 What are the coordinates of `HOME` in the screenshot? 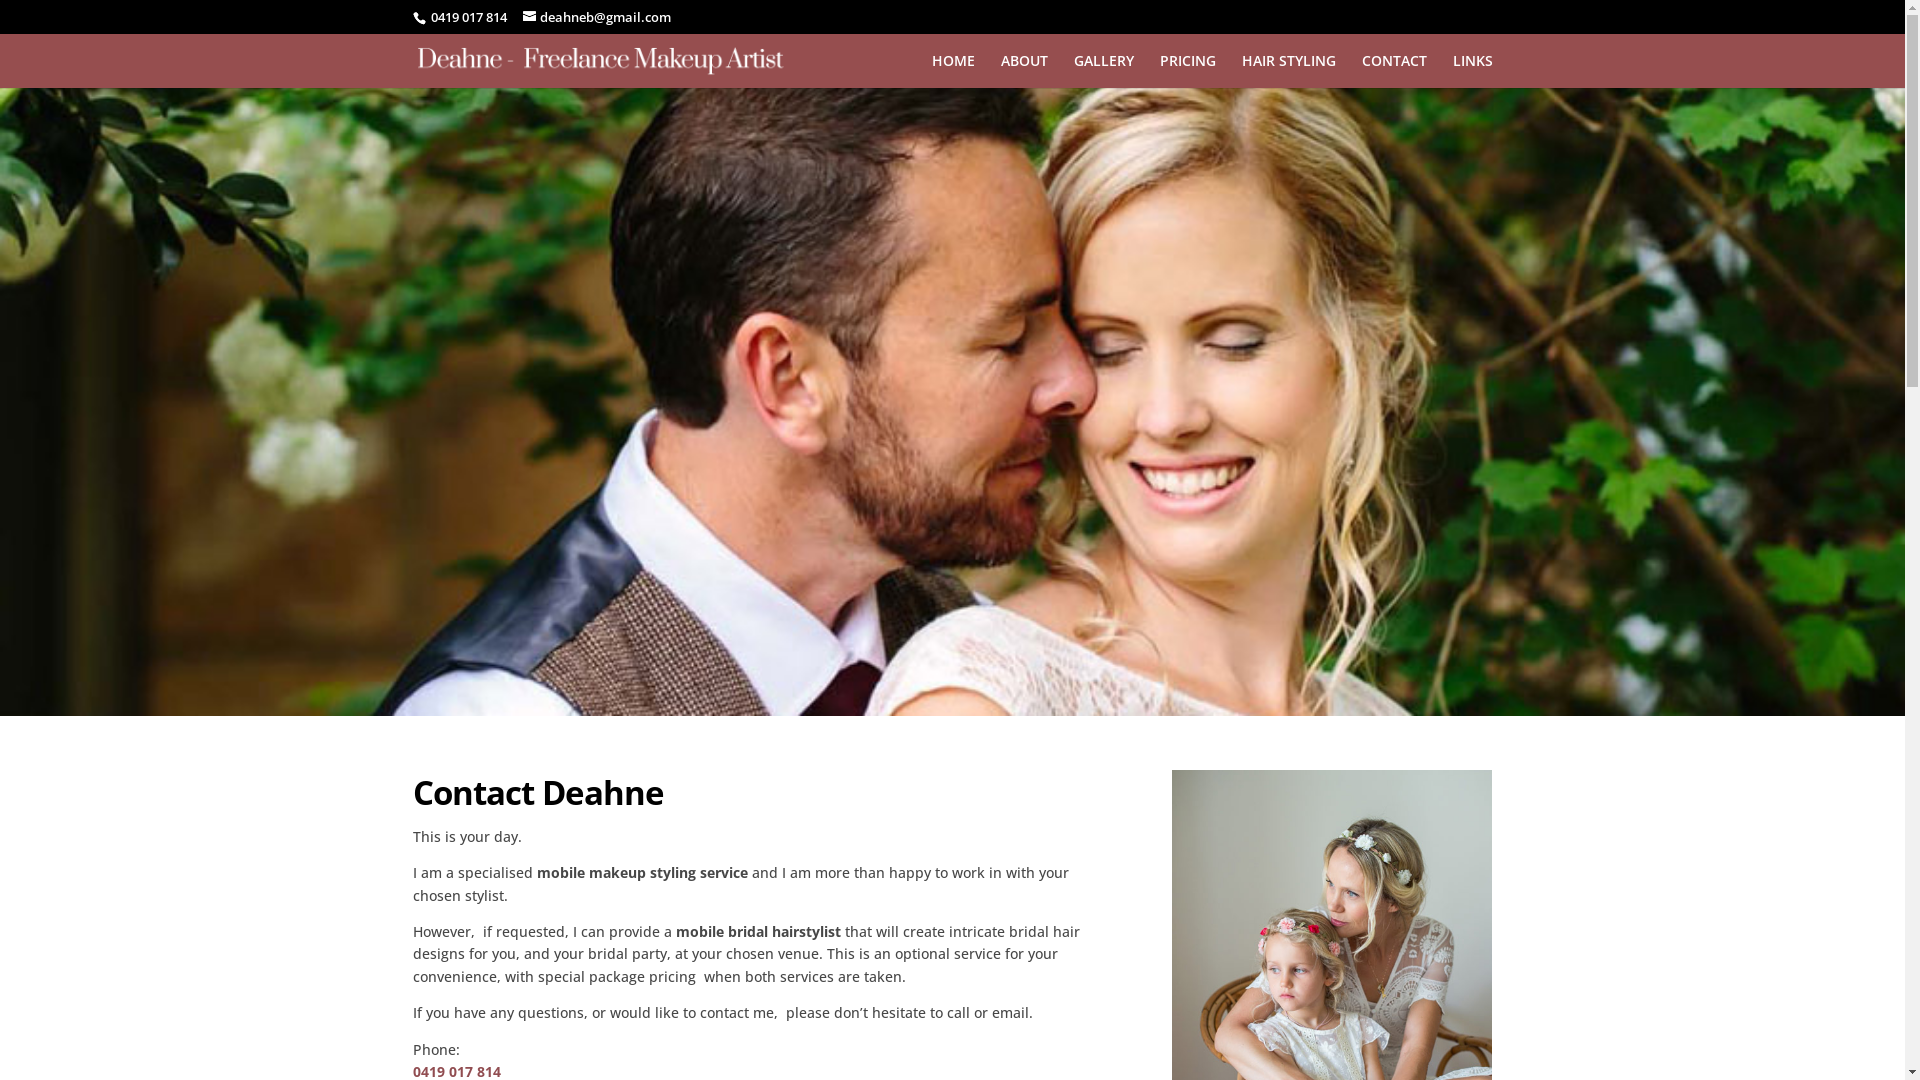 It's located at (954, 71).